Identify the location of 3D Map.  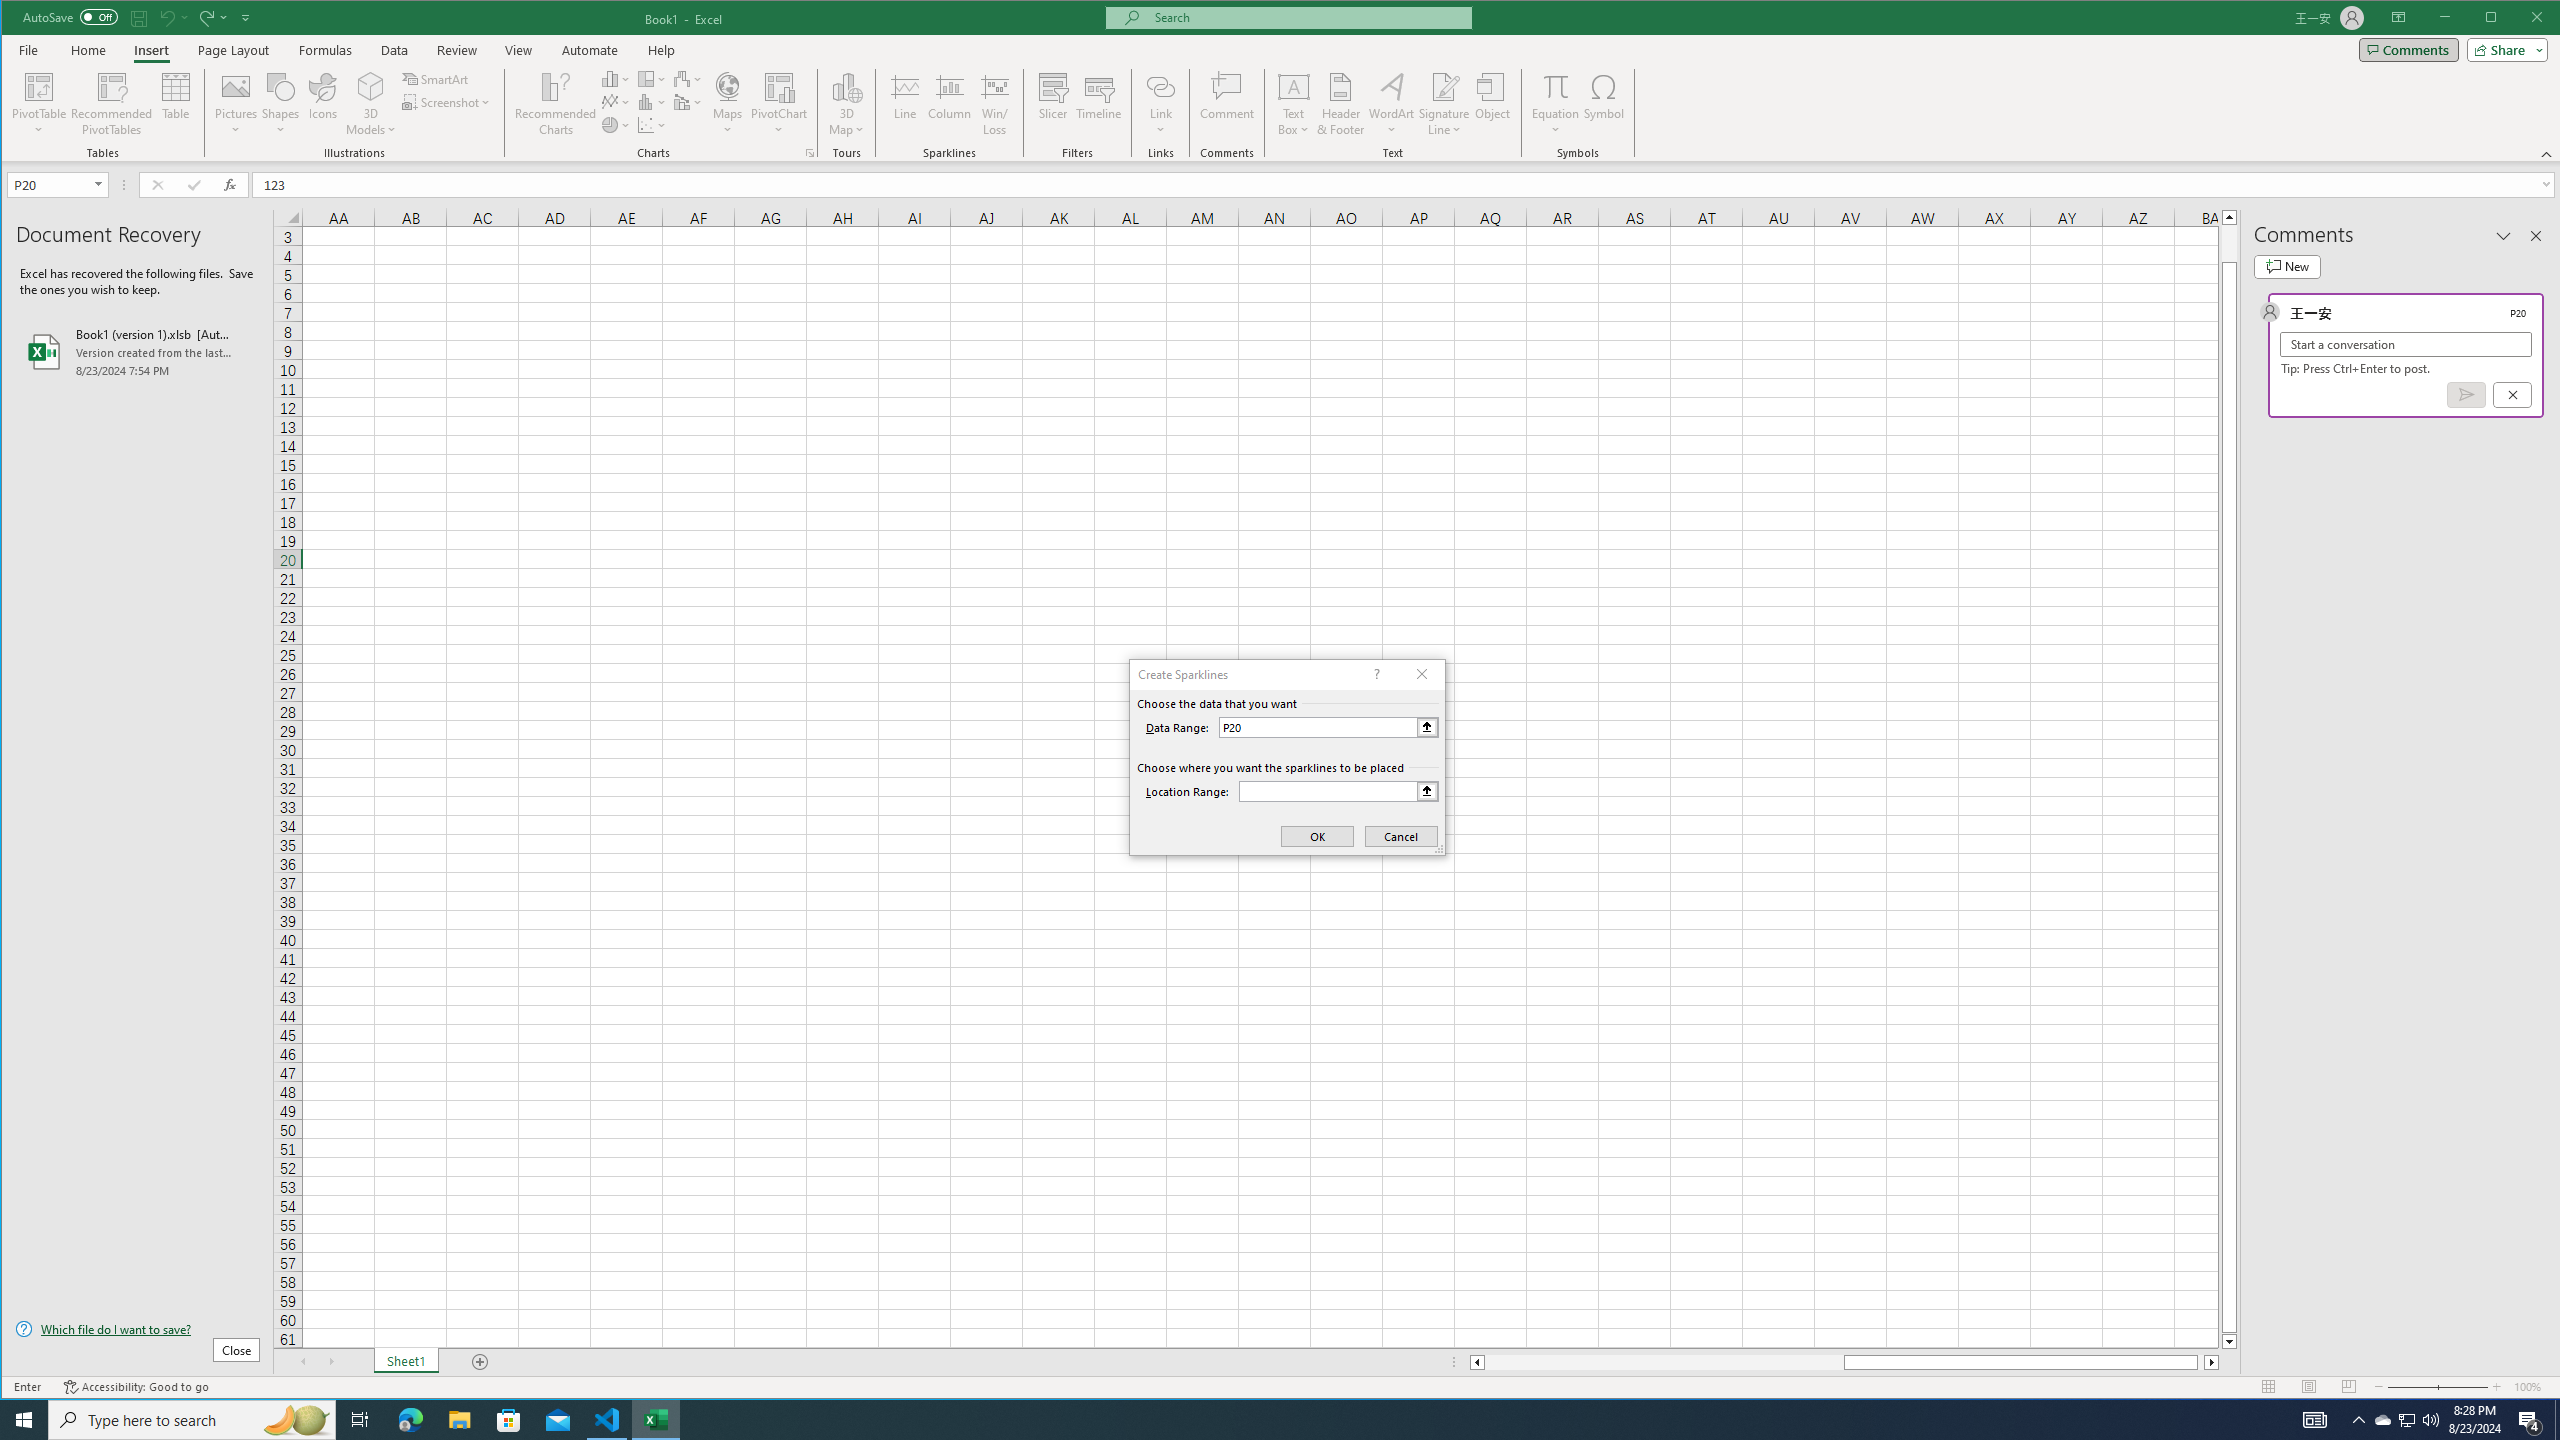
(846, 104).